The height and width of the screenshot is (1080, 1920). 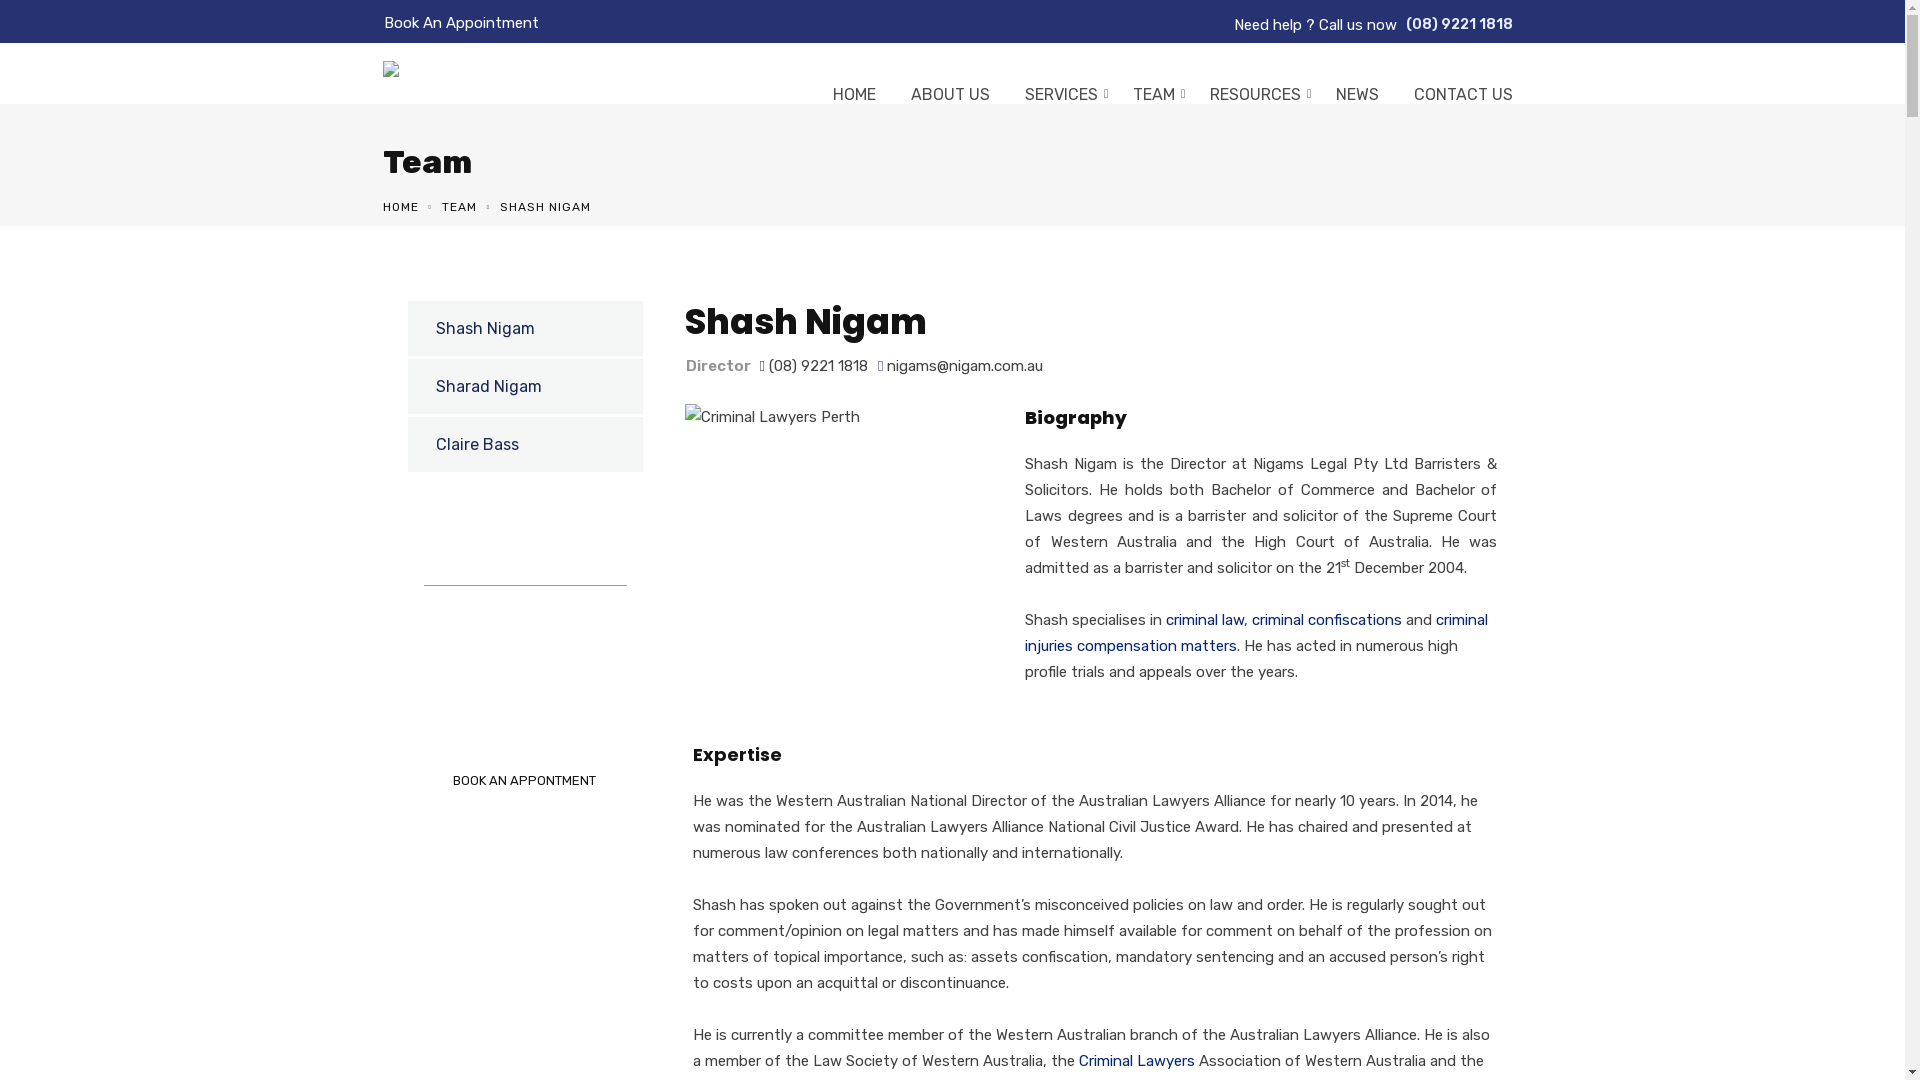 What do you see at coordinates (849, 100) in the screenshot?
I see `HOME` at bounding box center [849, 100].